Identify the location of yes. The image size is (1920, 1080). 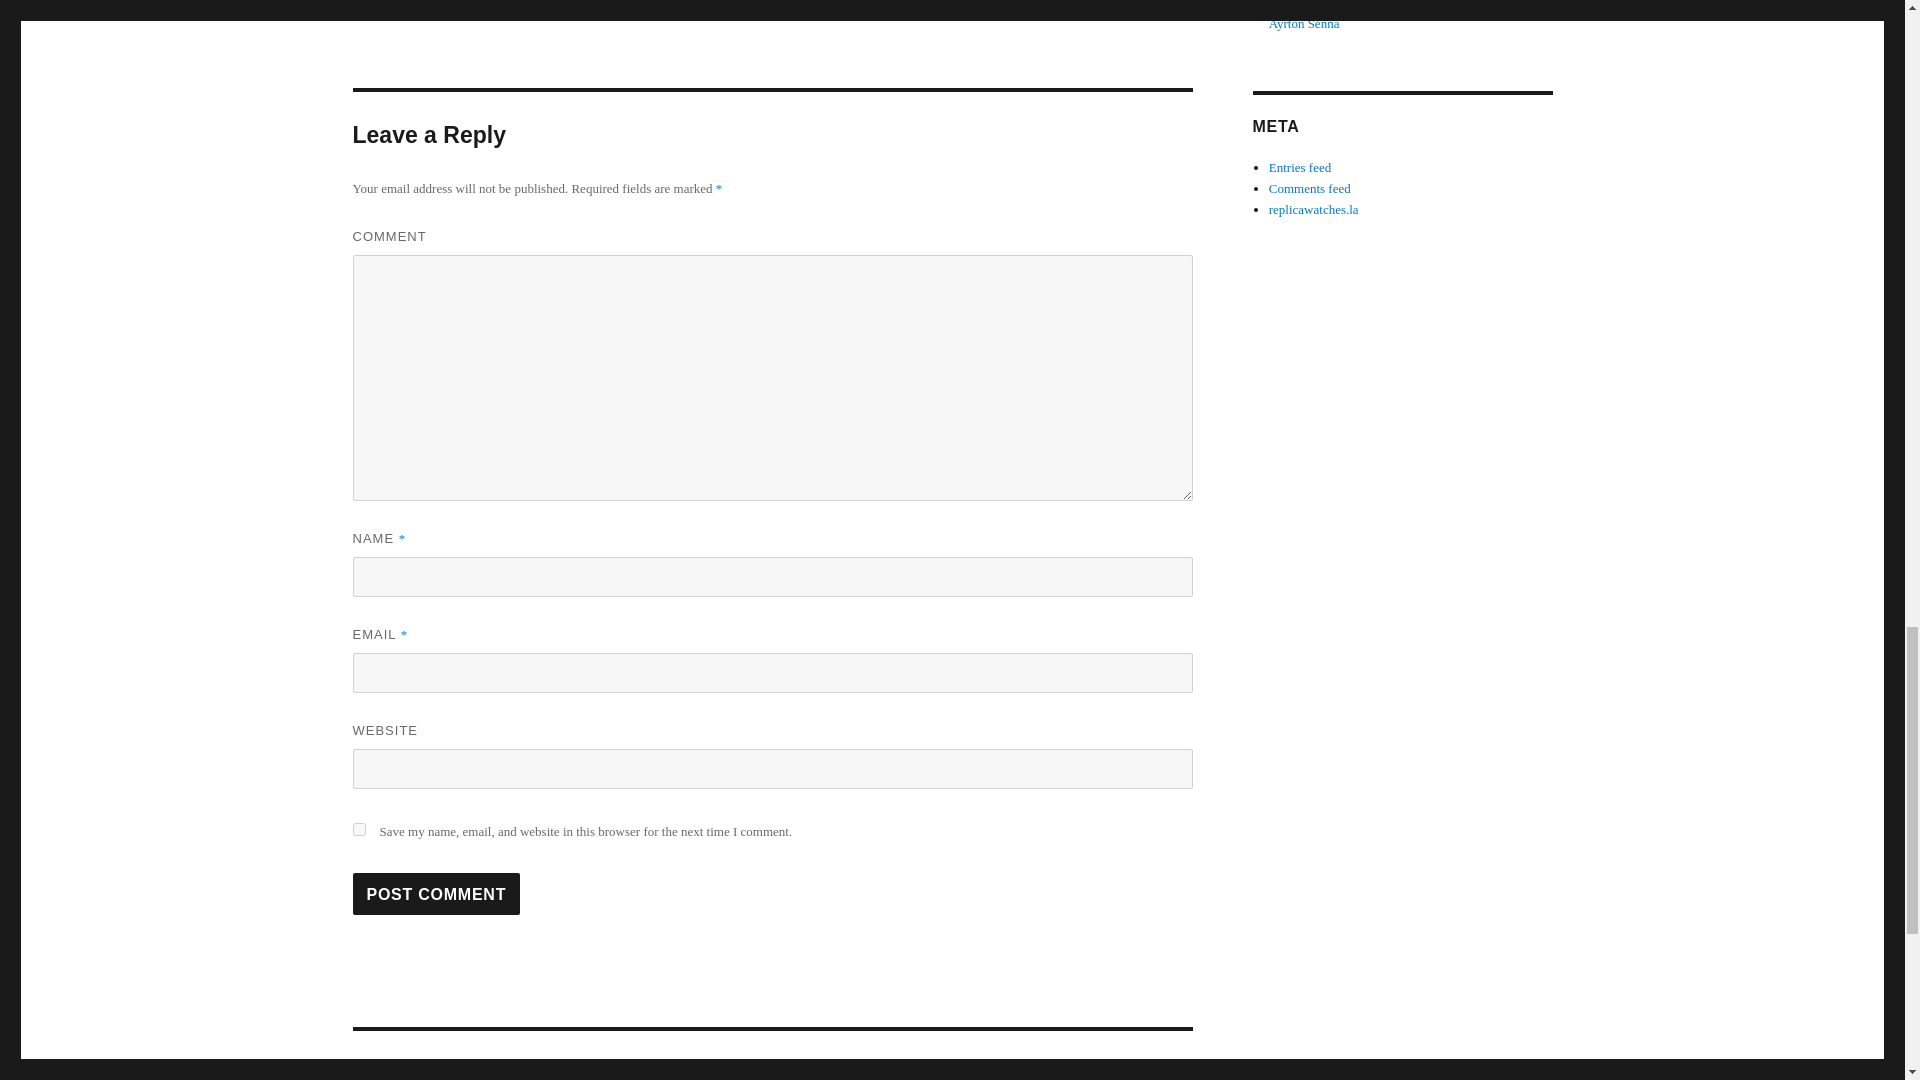
(358, 828).